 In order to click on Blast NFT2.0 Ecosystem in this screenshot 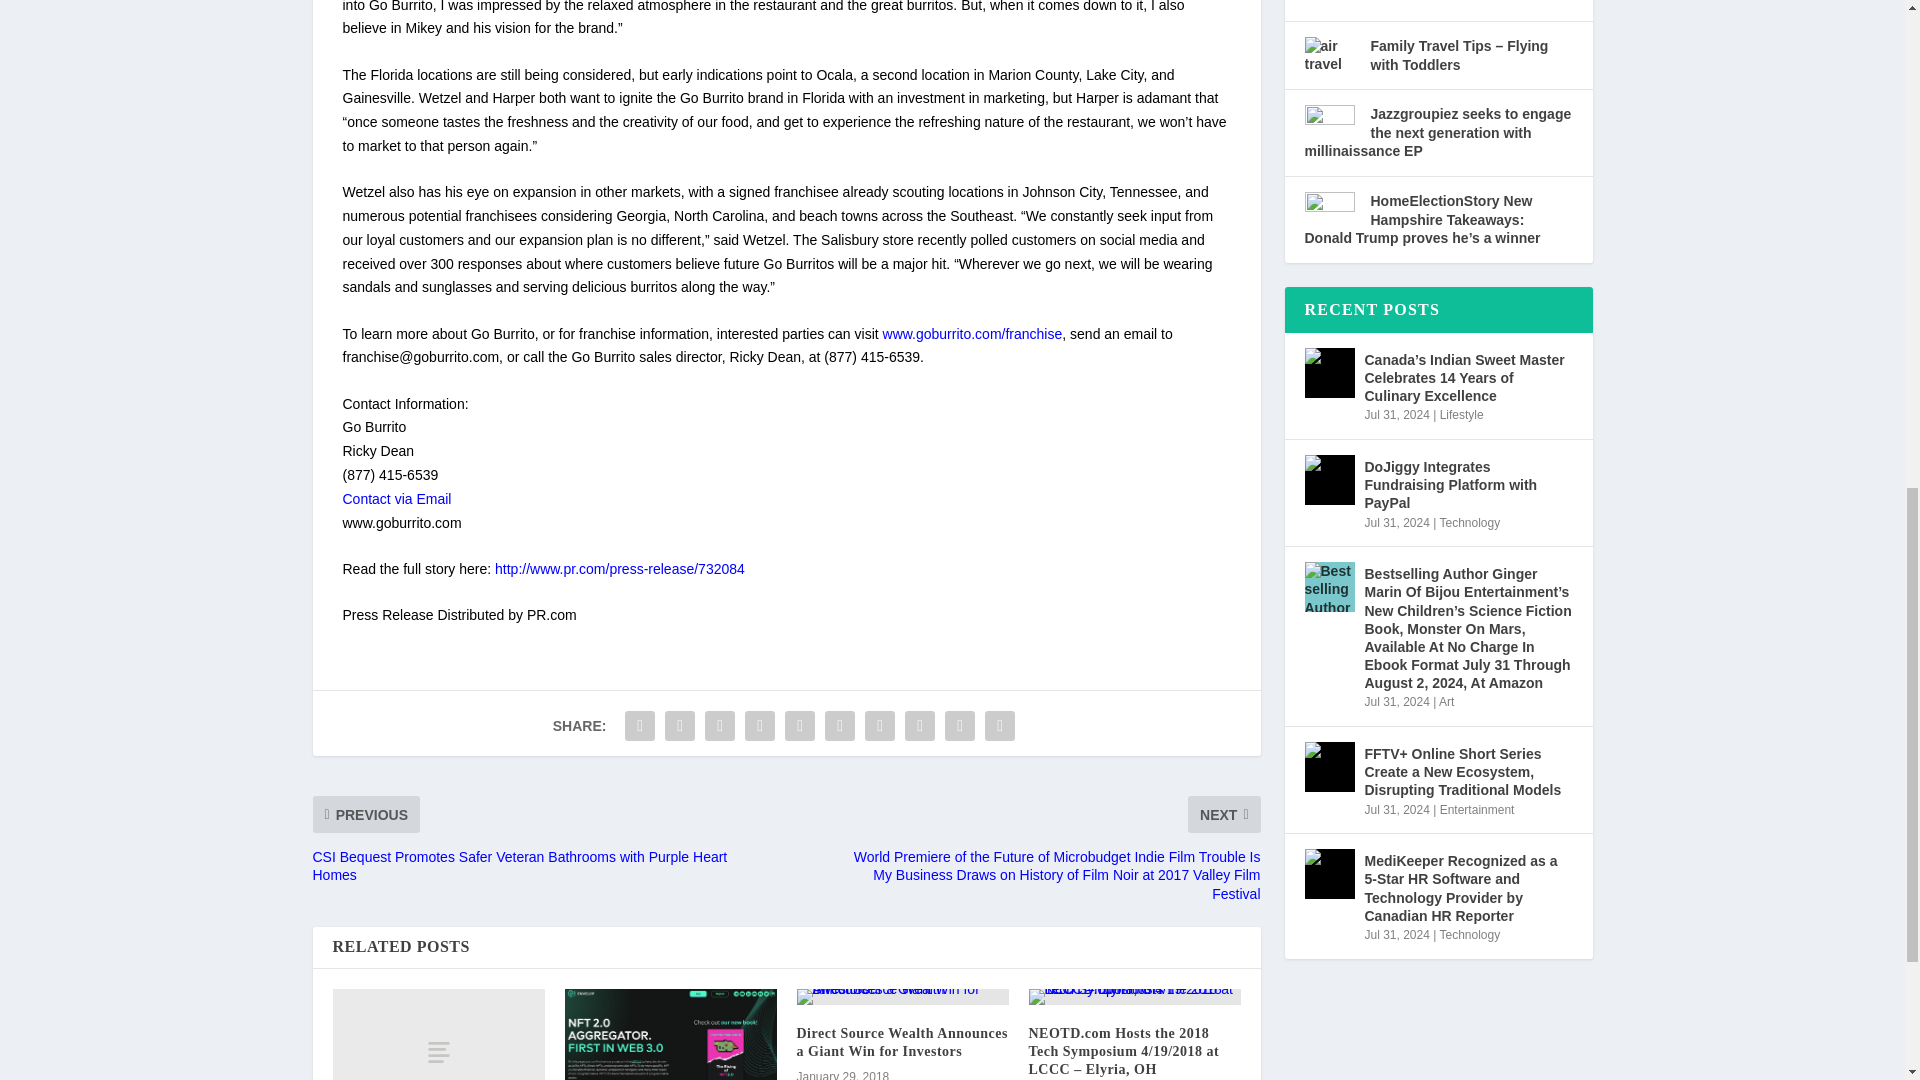, I will do `click(670, 1034)`.